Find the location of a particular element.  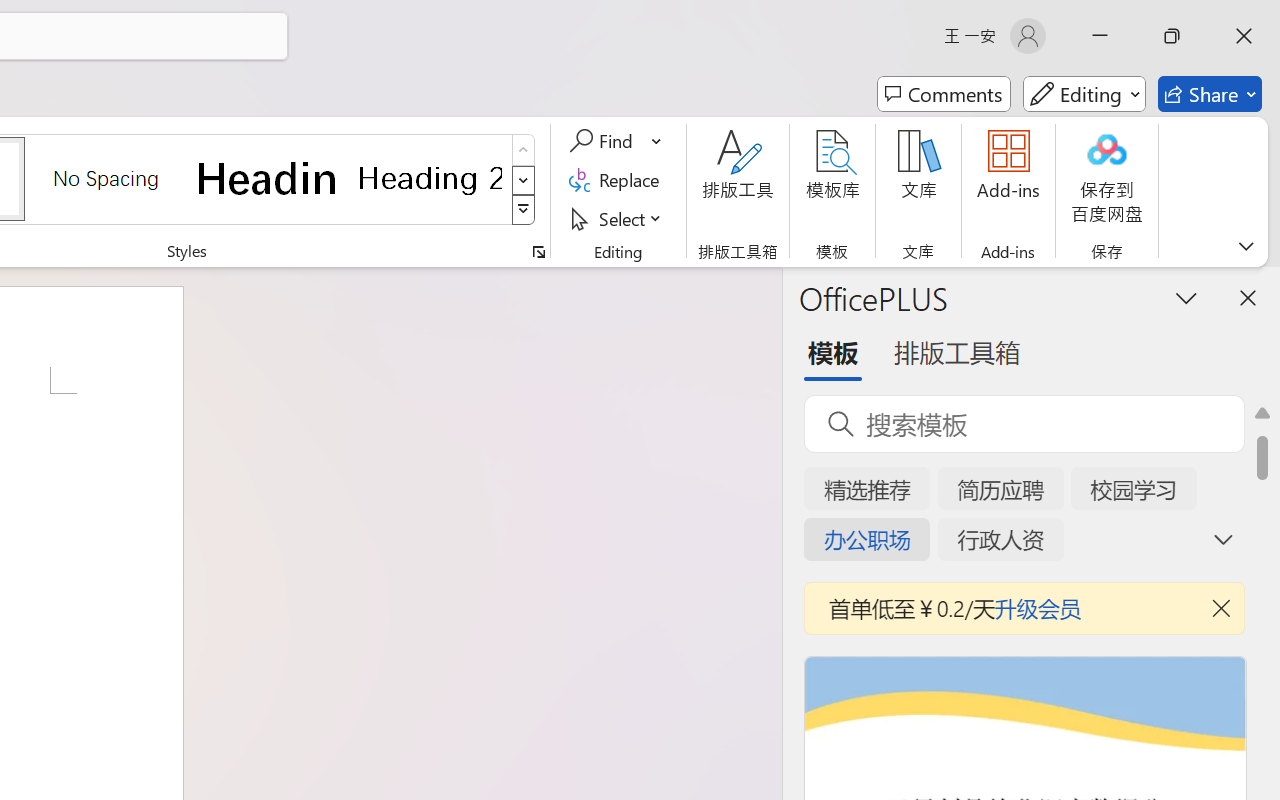

Styles... is located at coordinates (538, 252).